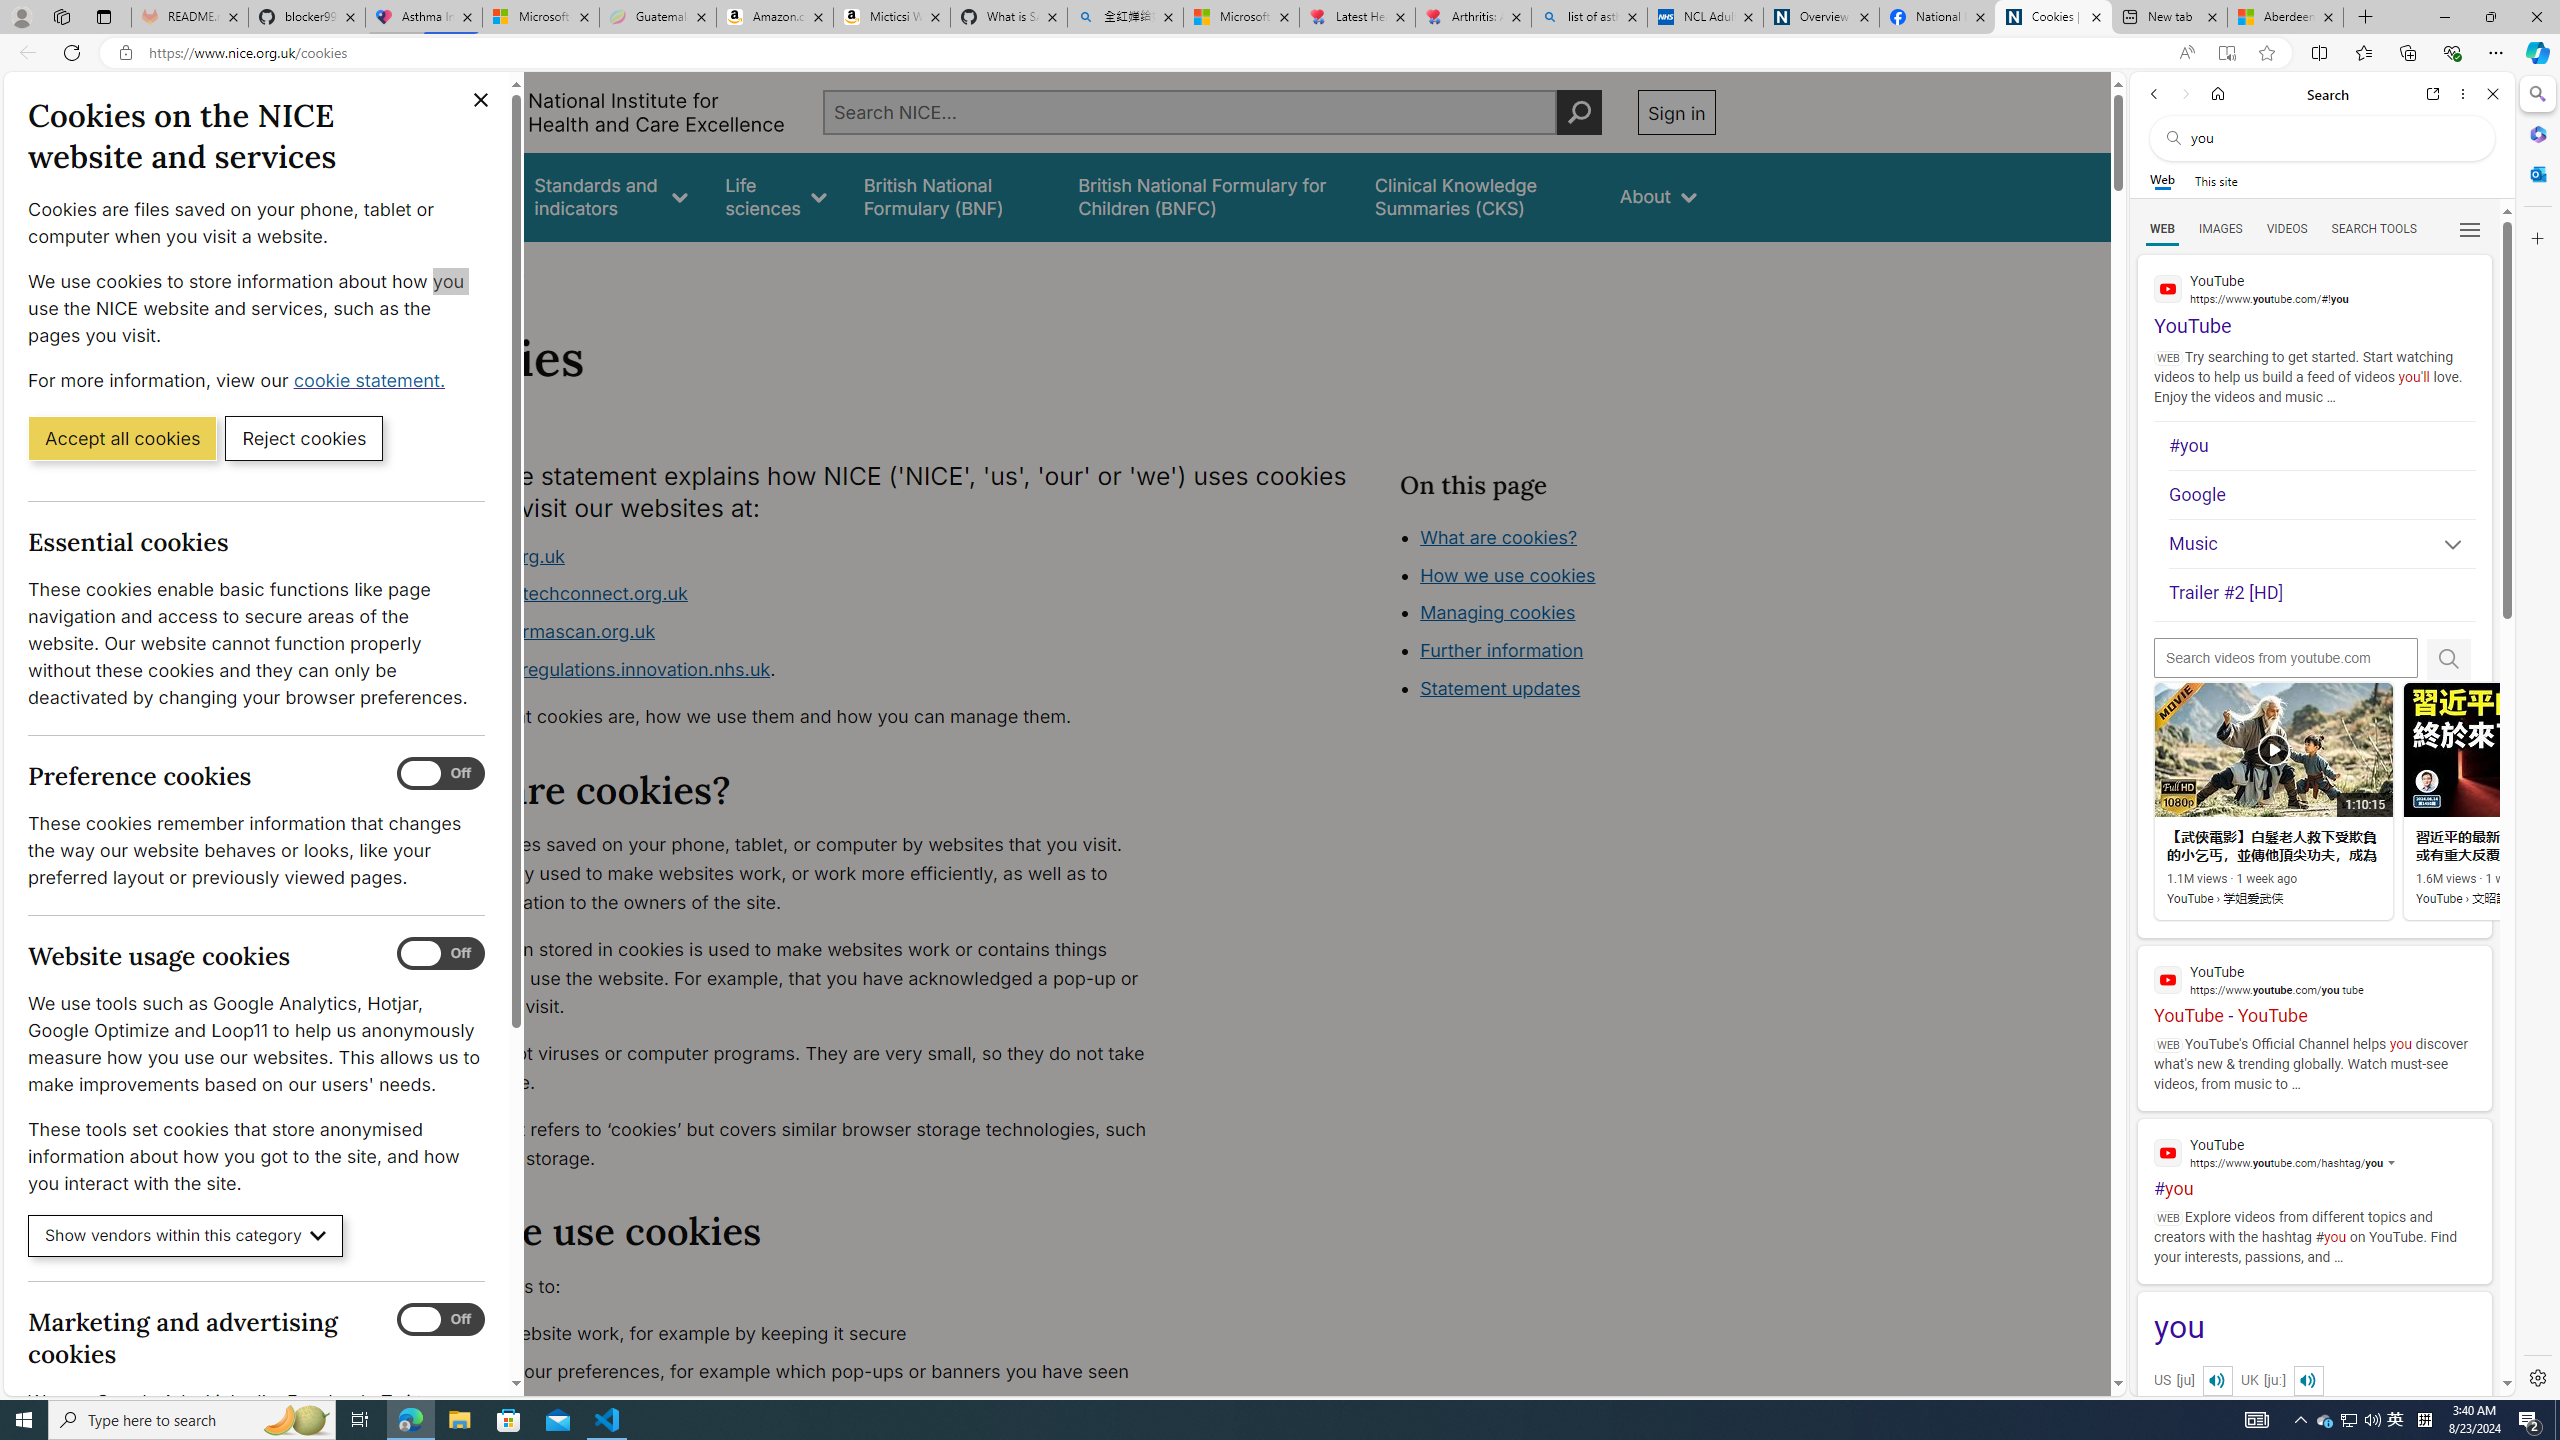 Image resolution: width=2560 pixels, height=1440 pixels. What do you see at coordinates (2287, 228) in the screenshot?
I see `Search Filter, VIDEOS` at bounding box center [2287, 228].